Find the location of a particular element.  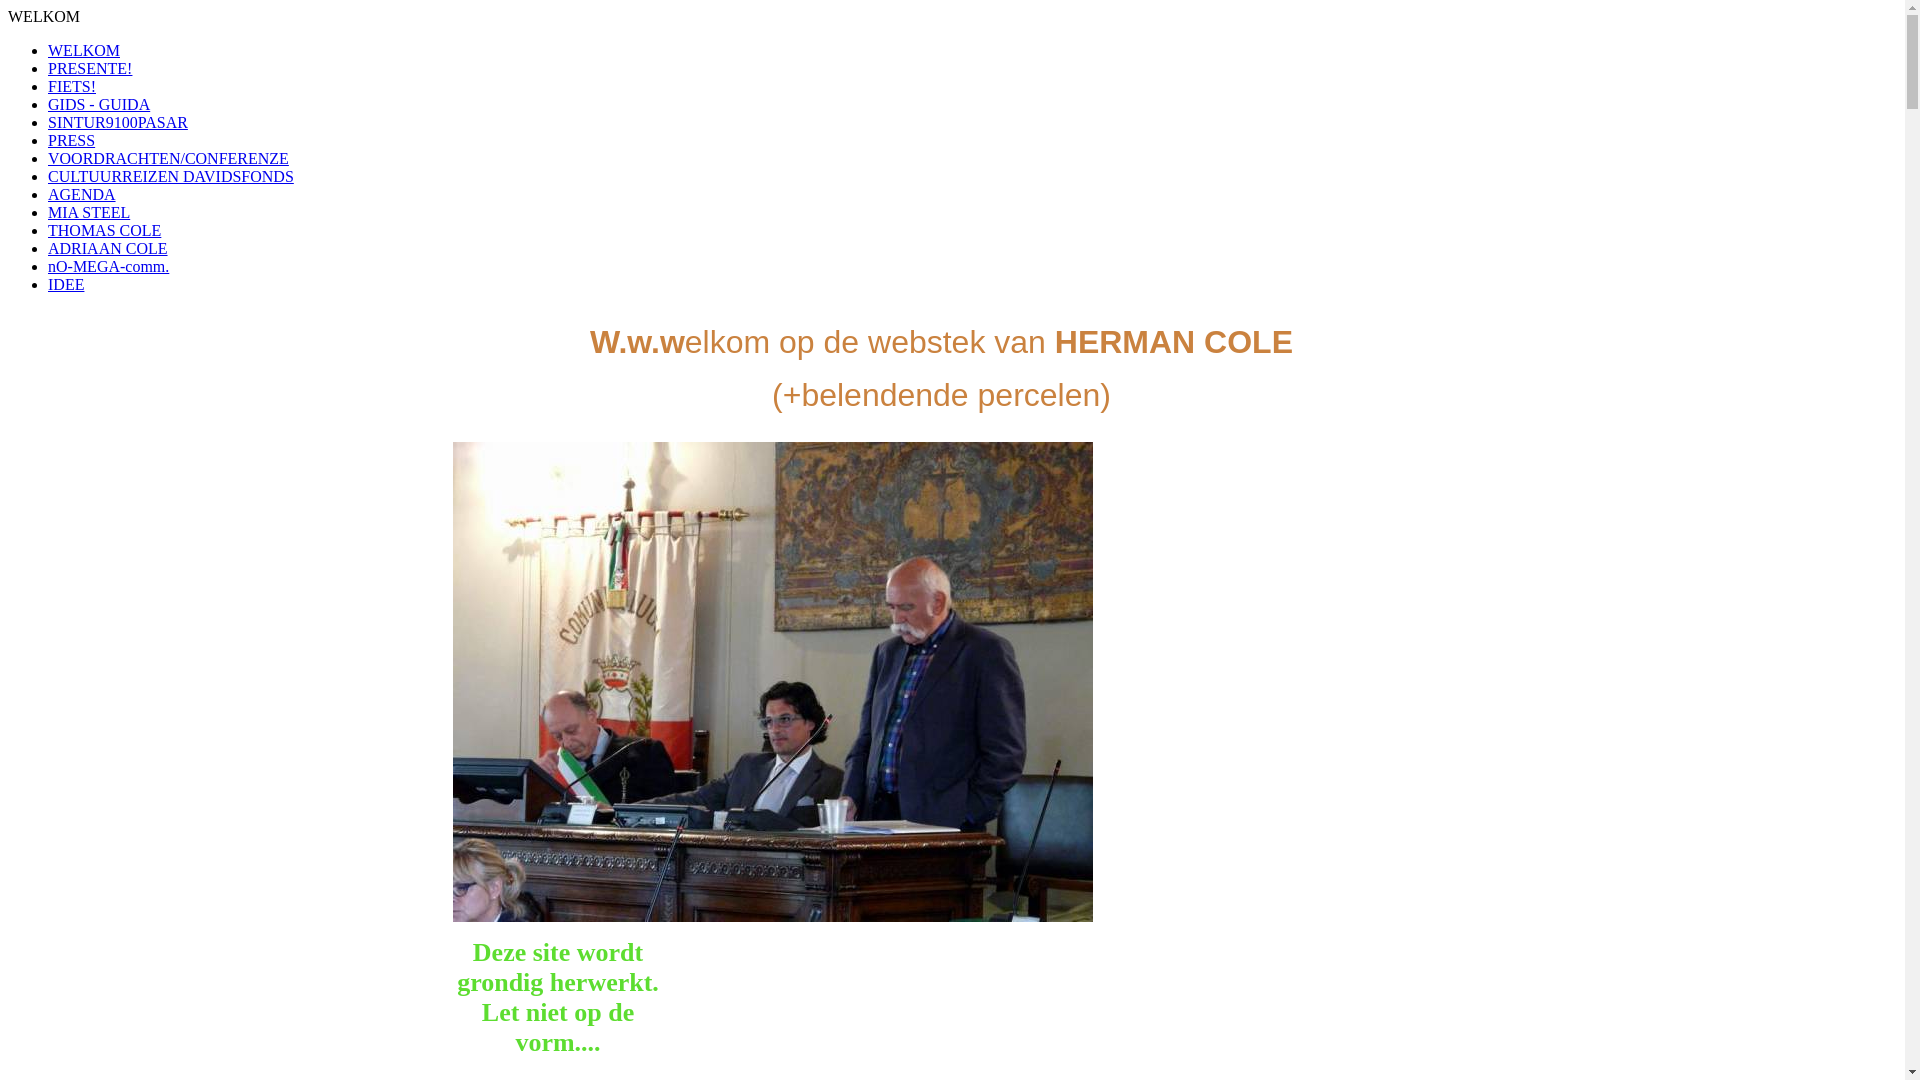

GIDS - GUIDA is located at coordinates (99, 104).